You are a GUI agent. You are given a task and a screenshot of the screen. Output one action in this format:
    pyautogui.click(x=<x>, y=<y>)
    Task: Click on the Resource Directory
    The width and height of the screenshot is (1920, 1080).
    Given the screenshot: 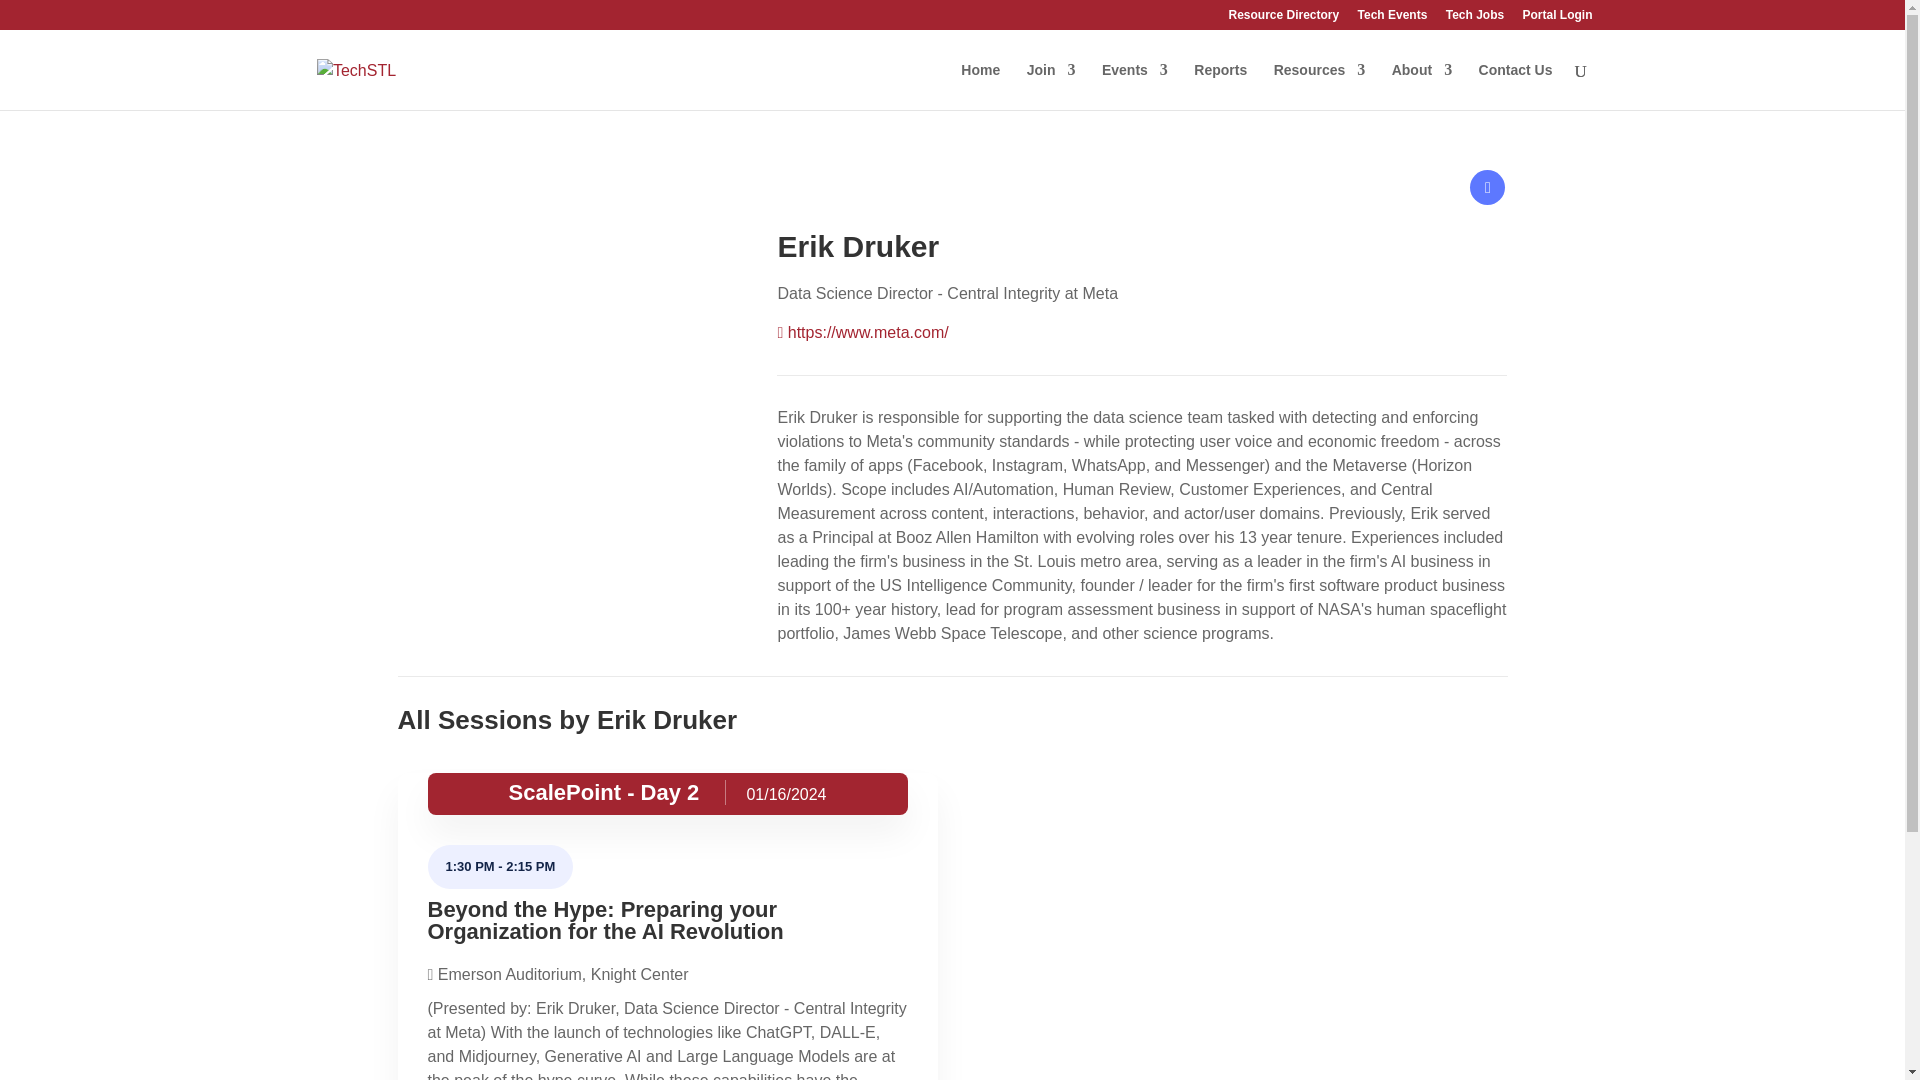 What is the action you would take?
    pyautogui.click(x=1283, y=19)
    